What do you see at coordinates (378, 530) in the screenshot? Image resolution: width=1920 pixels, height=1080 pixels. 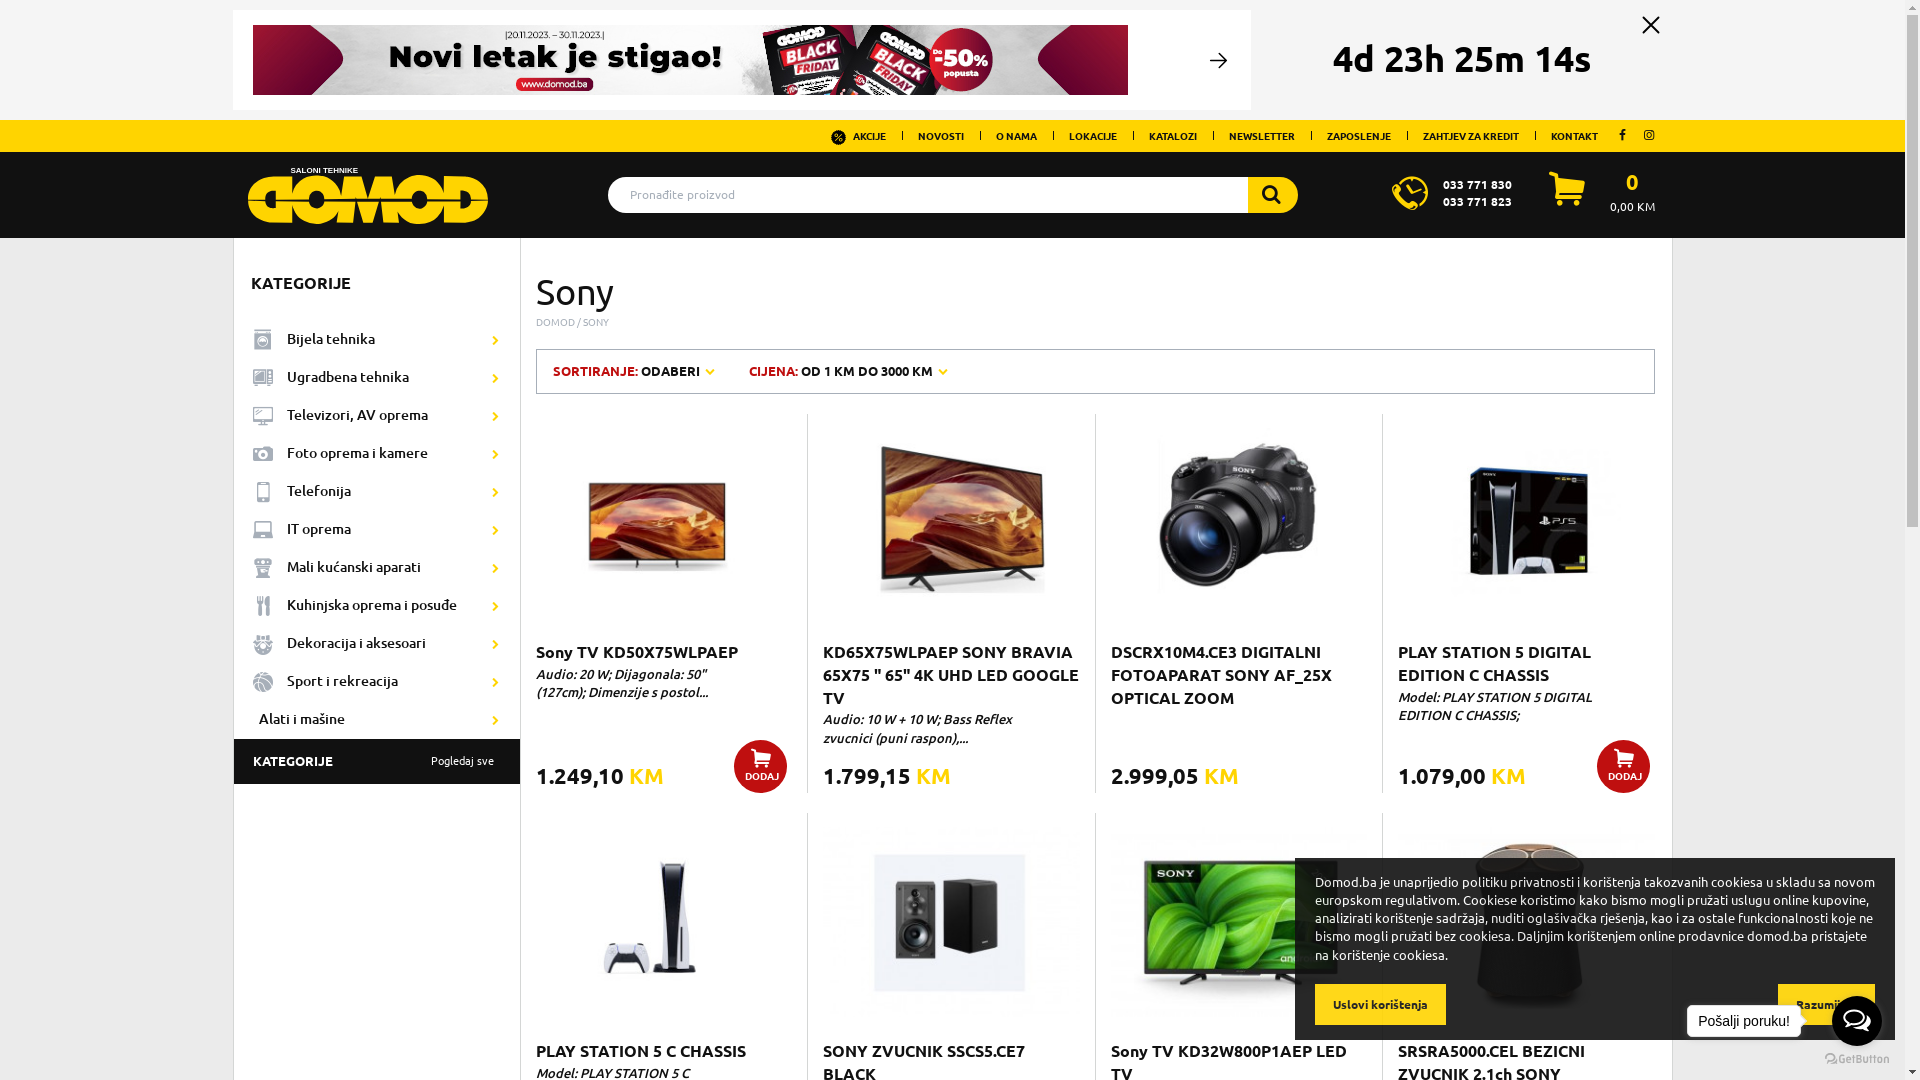 I see `IT oprema` at bounding box center [378, 530].